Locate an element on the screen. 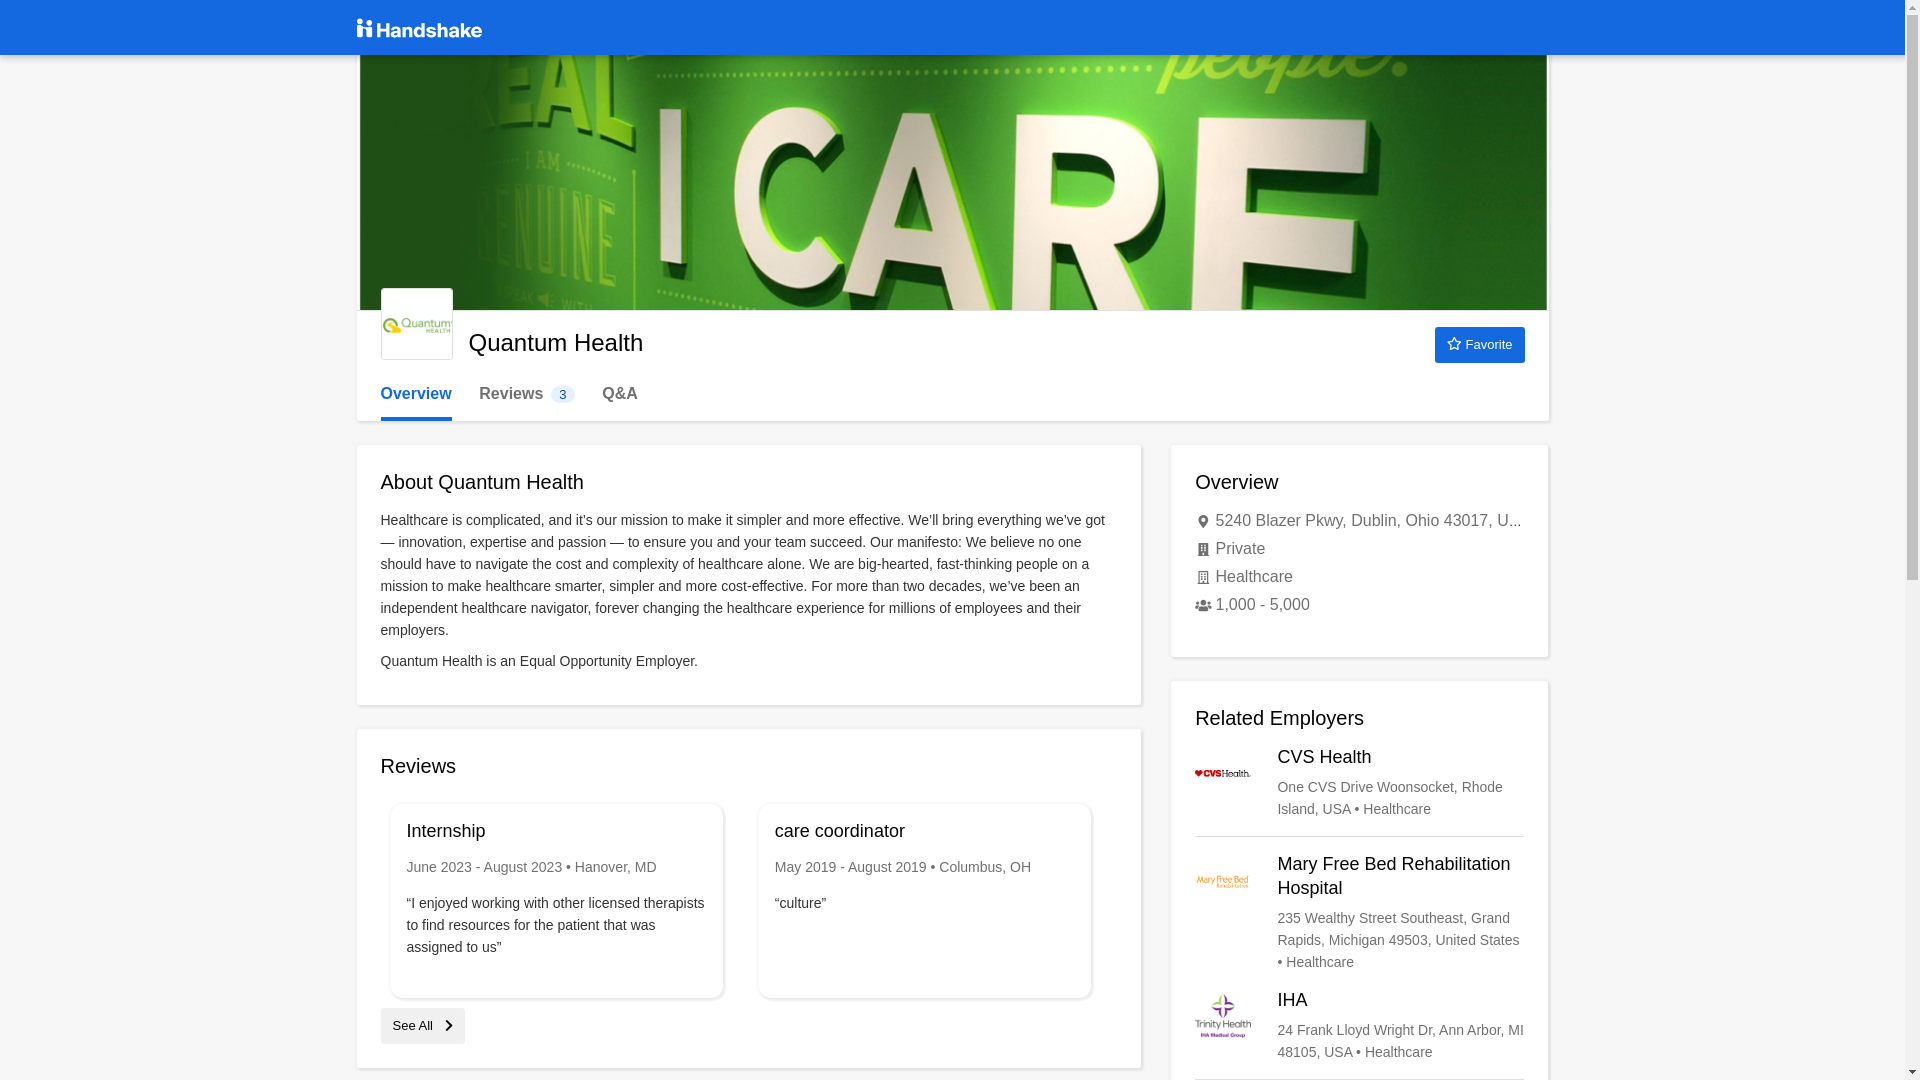 This screenshot has width=1920, height=1080. Quantum Health is located at coordinates (526, 394).